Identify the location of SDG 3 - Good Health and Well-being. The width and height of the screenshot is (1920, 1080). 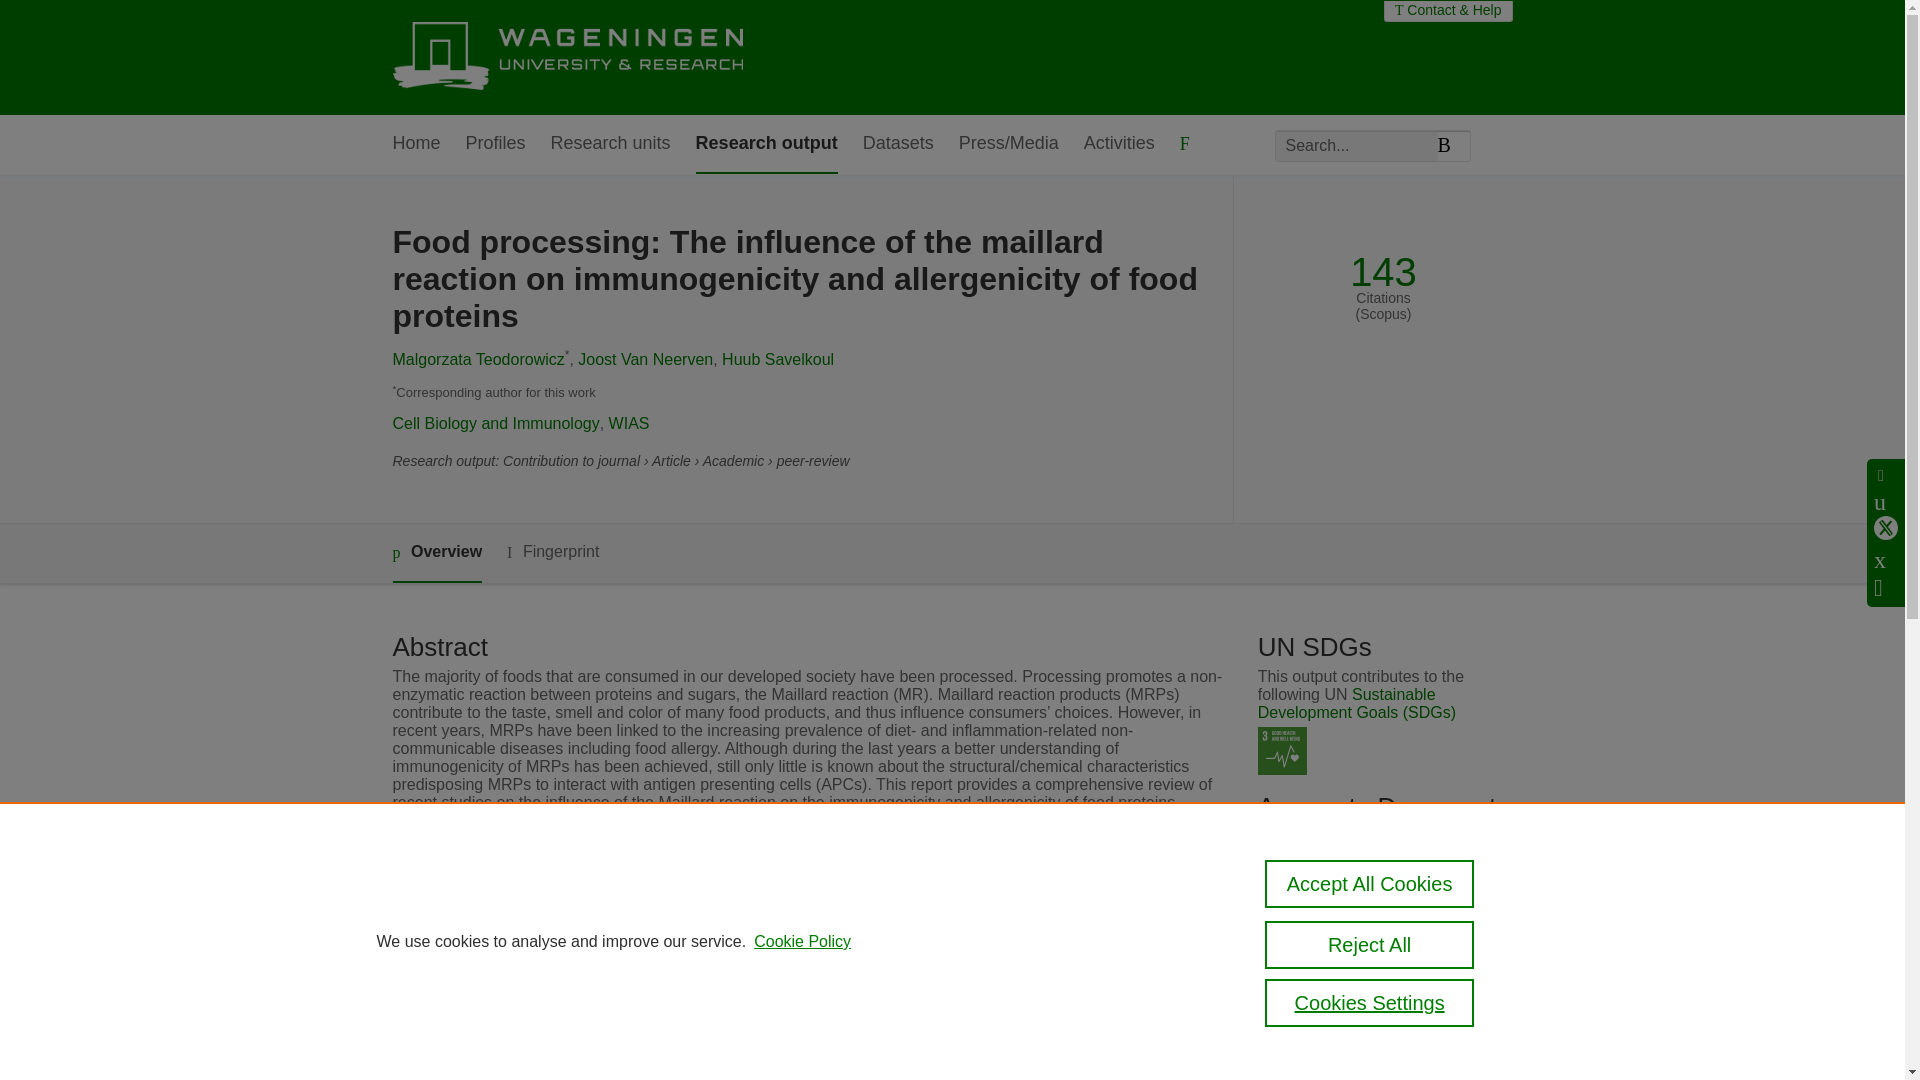
(1282, 751).